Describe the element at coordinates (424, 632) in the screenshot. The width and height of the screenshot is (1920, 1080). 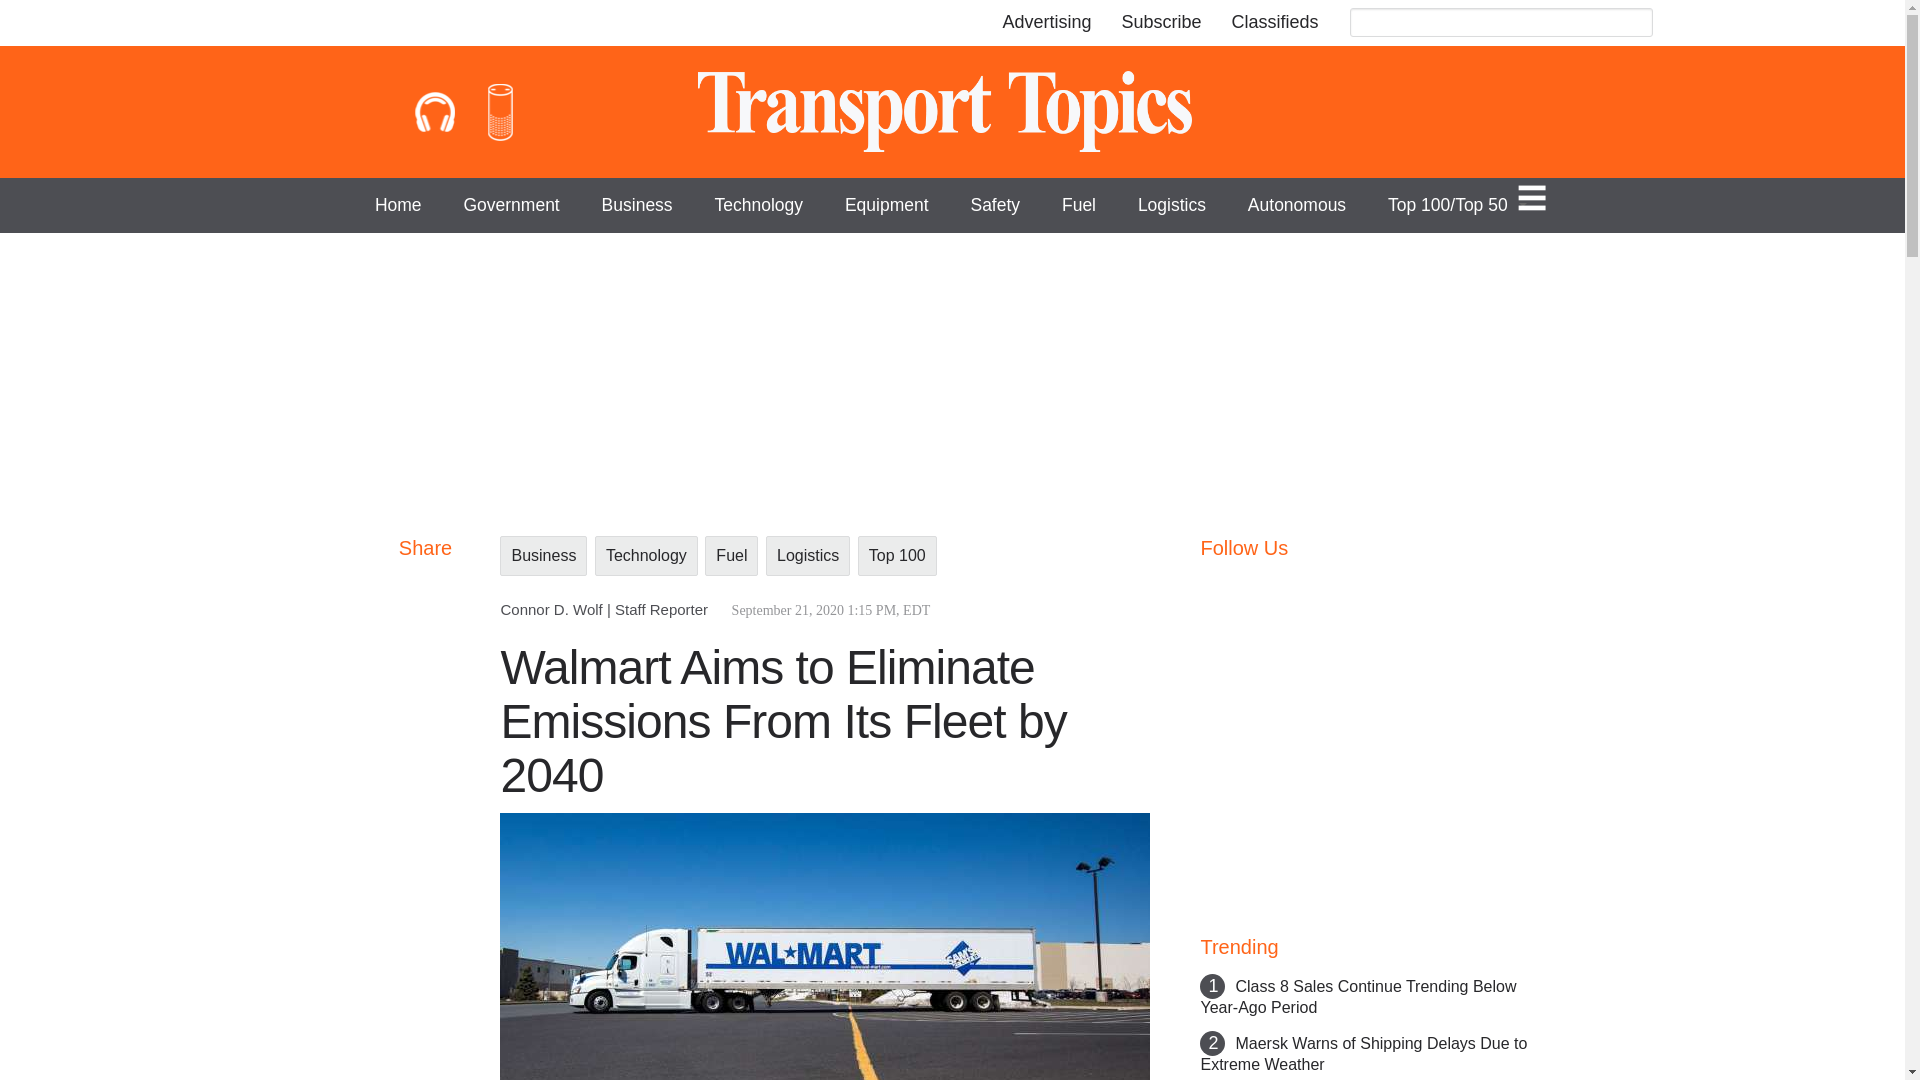
I see `Share to Twitter` at that location.